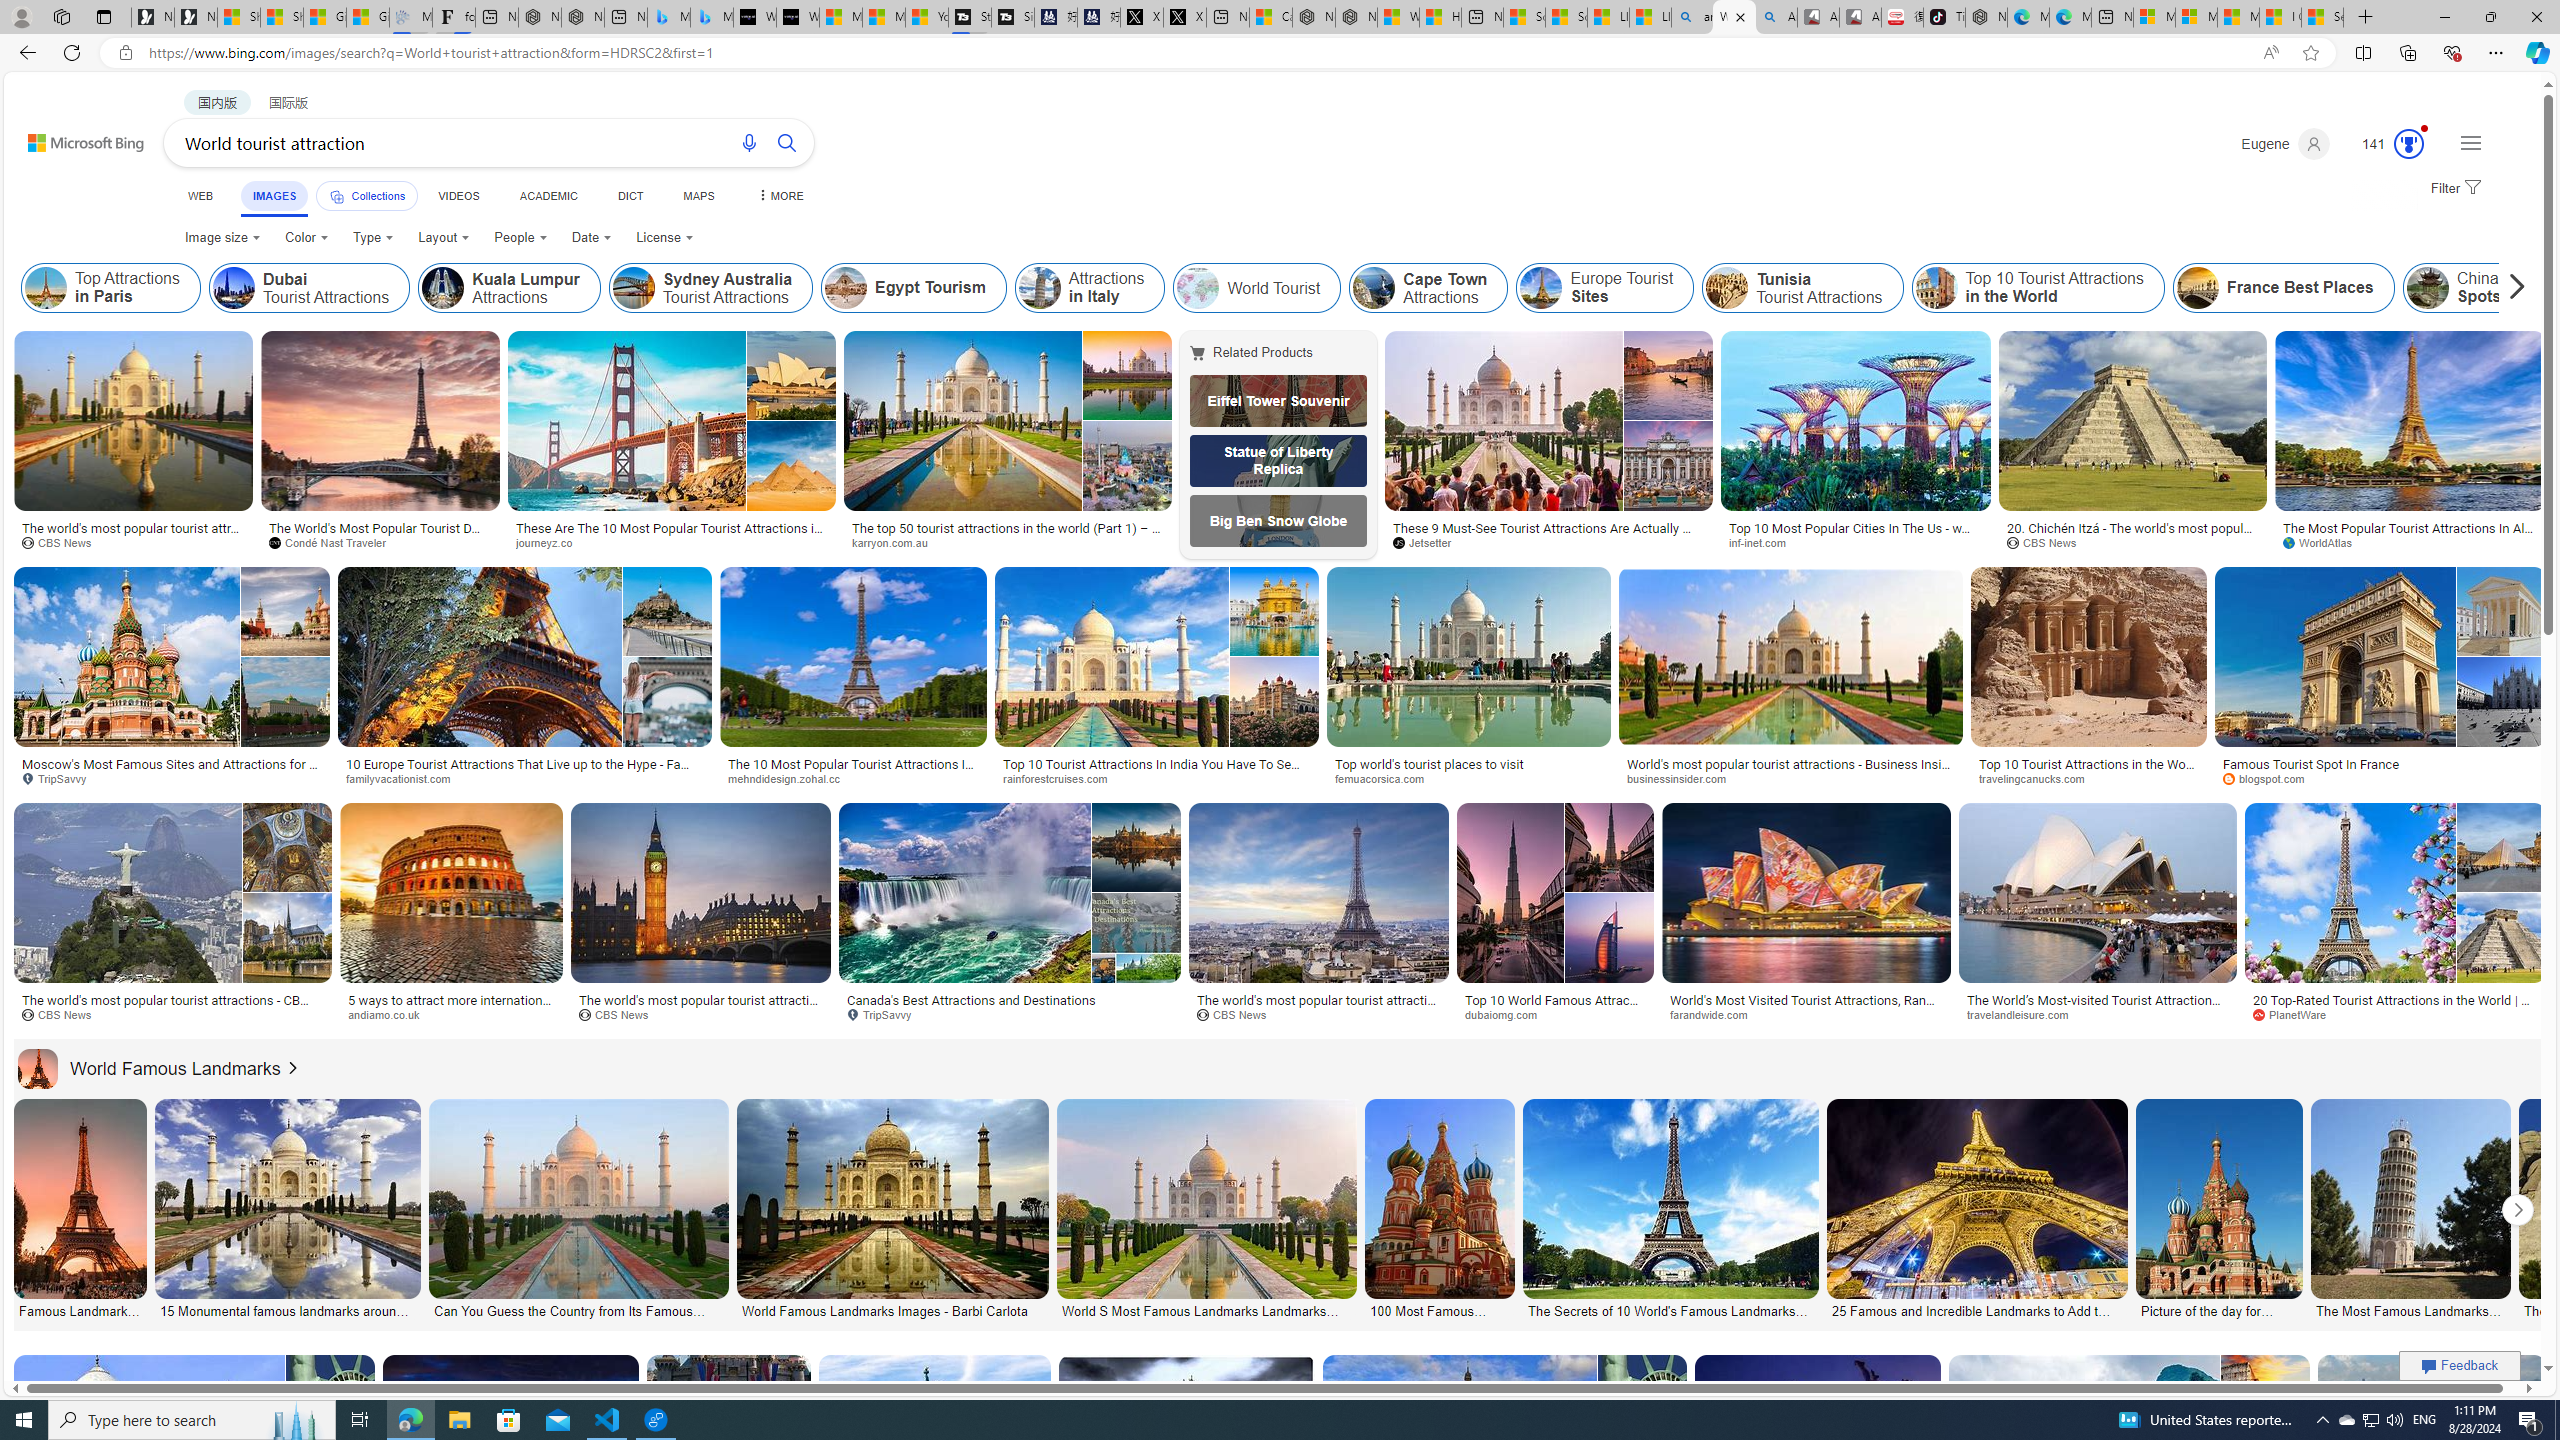 This screenshot has width=2560, height=1440. Describe the element at coordinates (701, 1007) in the screenshot. I see `The world's most popular tourist attractions` at that location.